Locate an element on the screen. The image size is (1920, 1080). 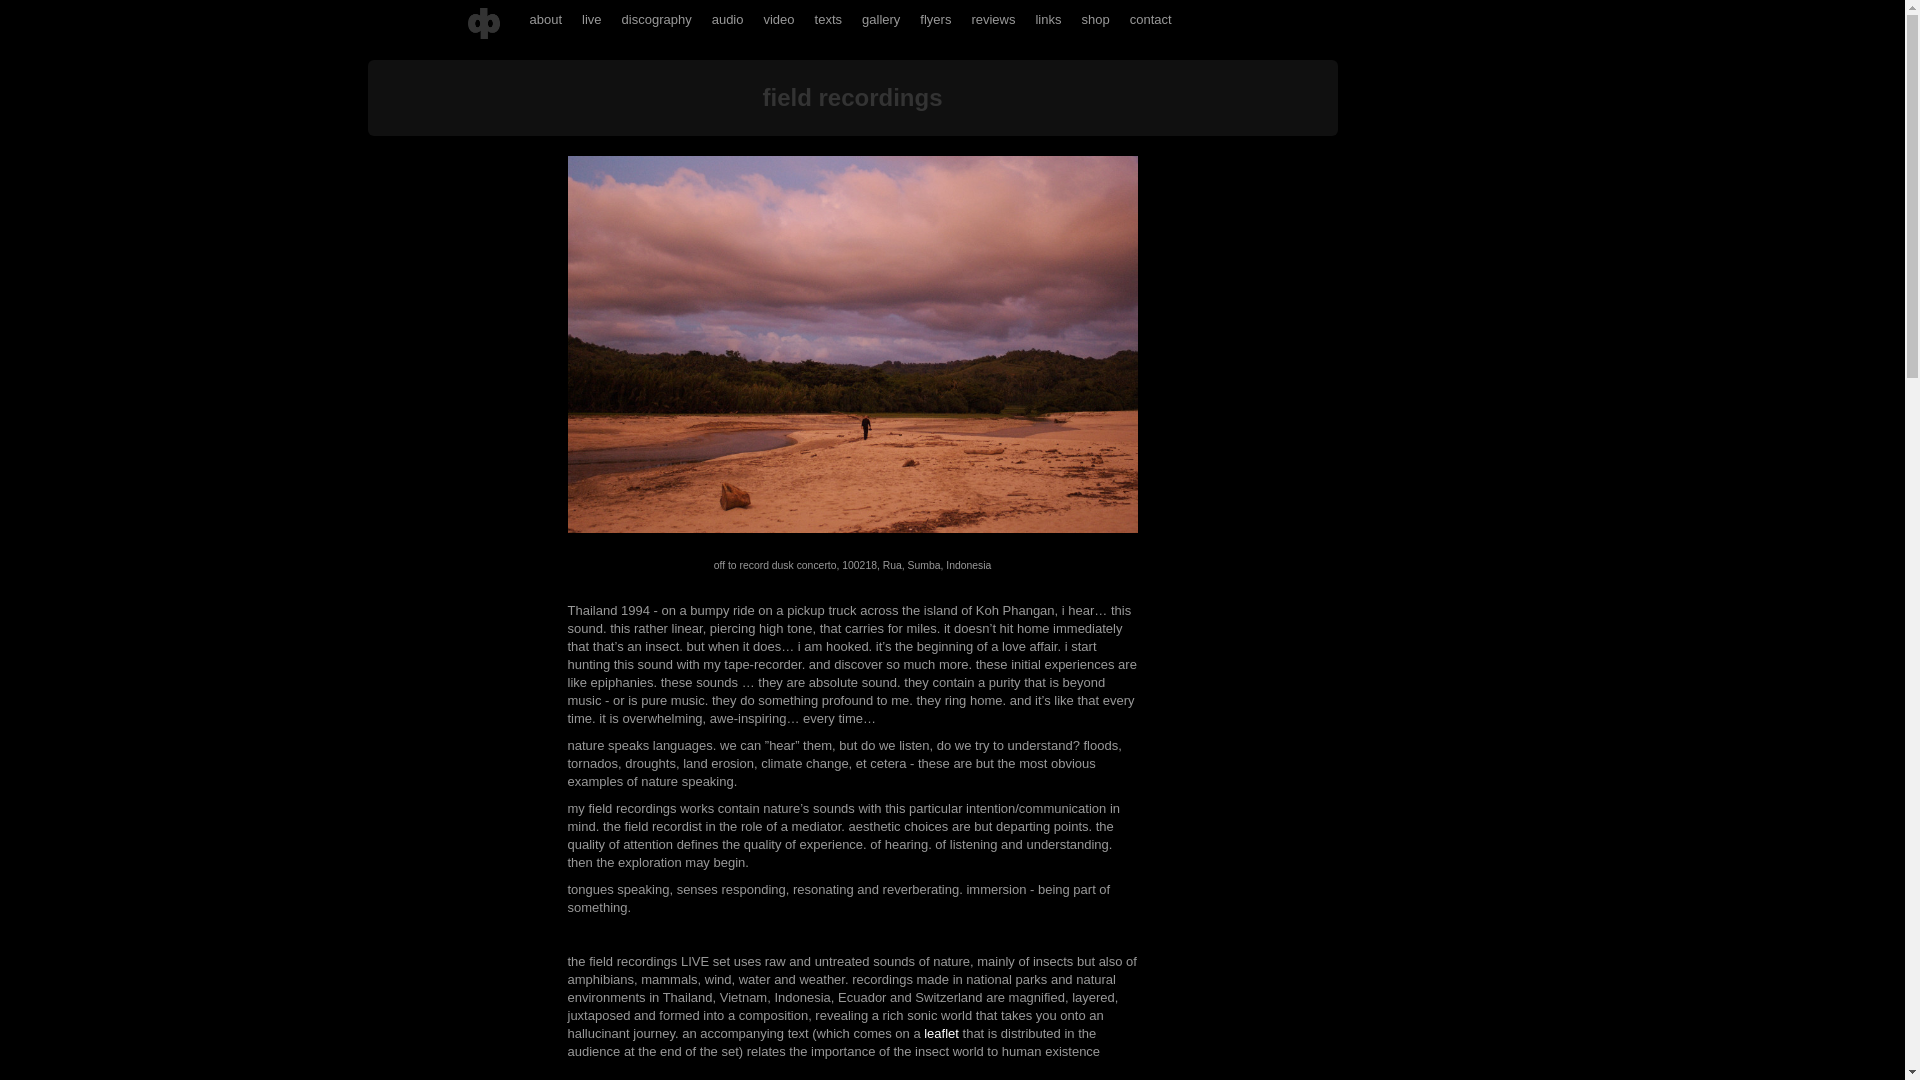
live is located at coordinates (592, 20).